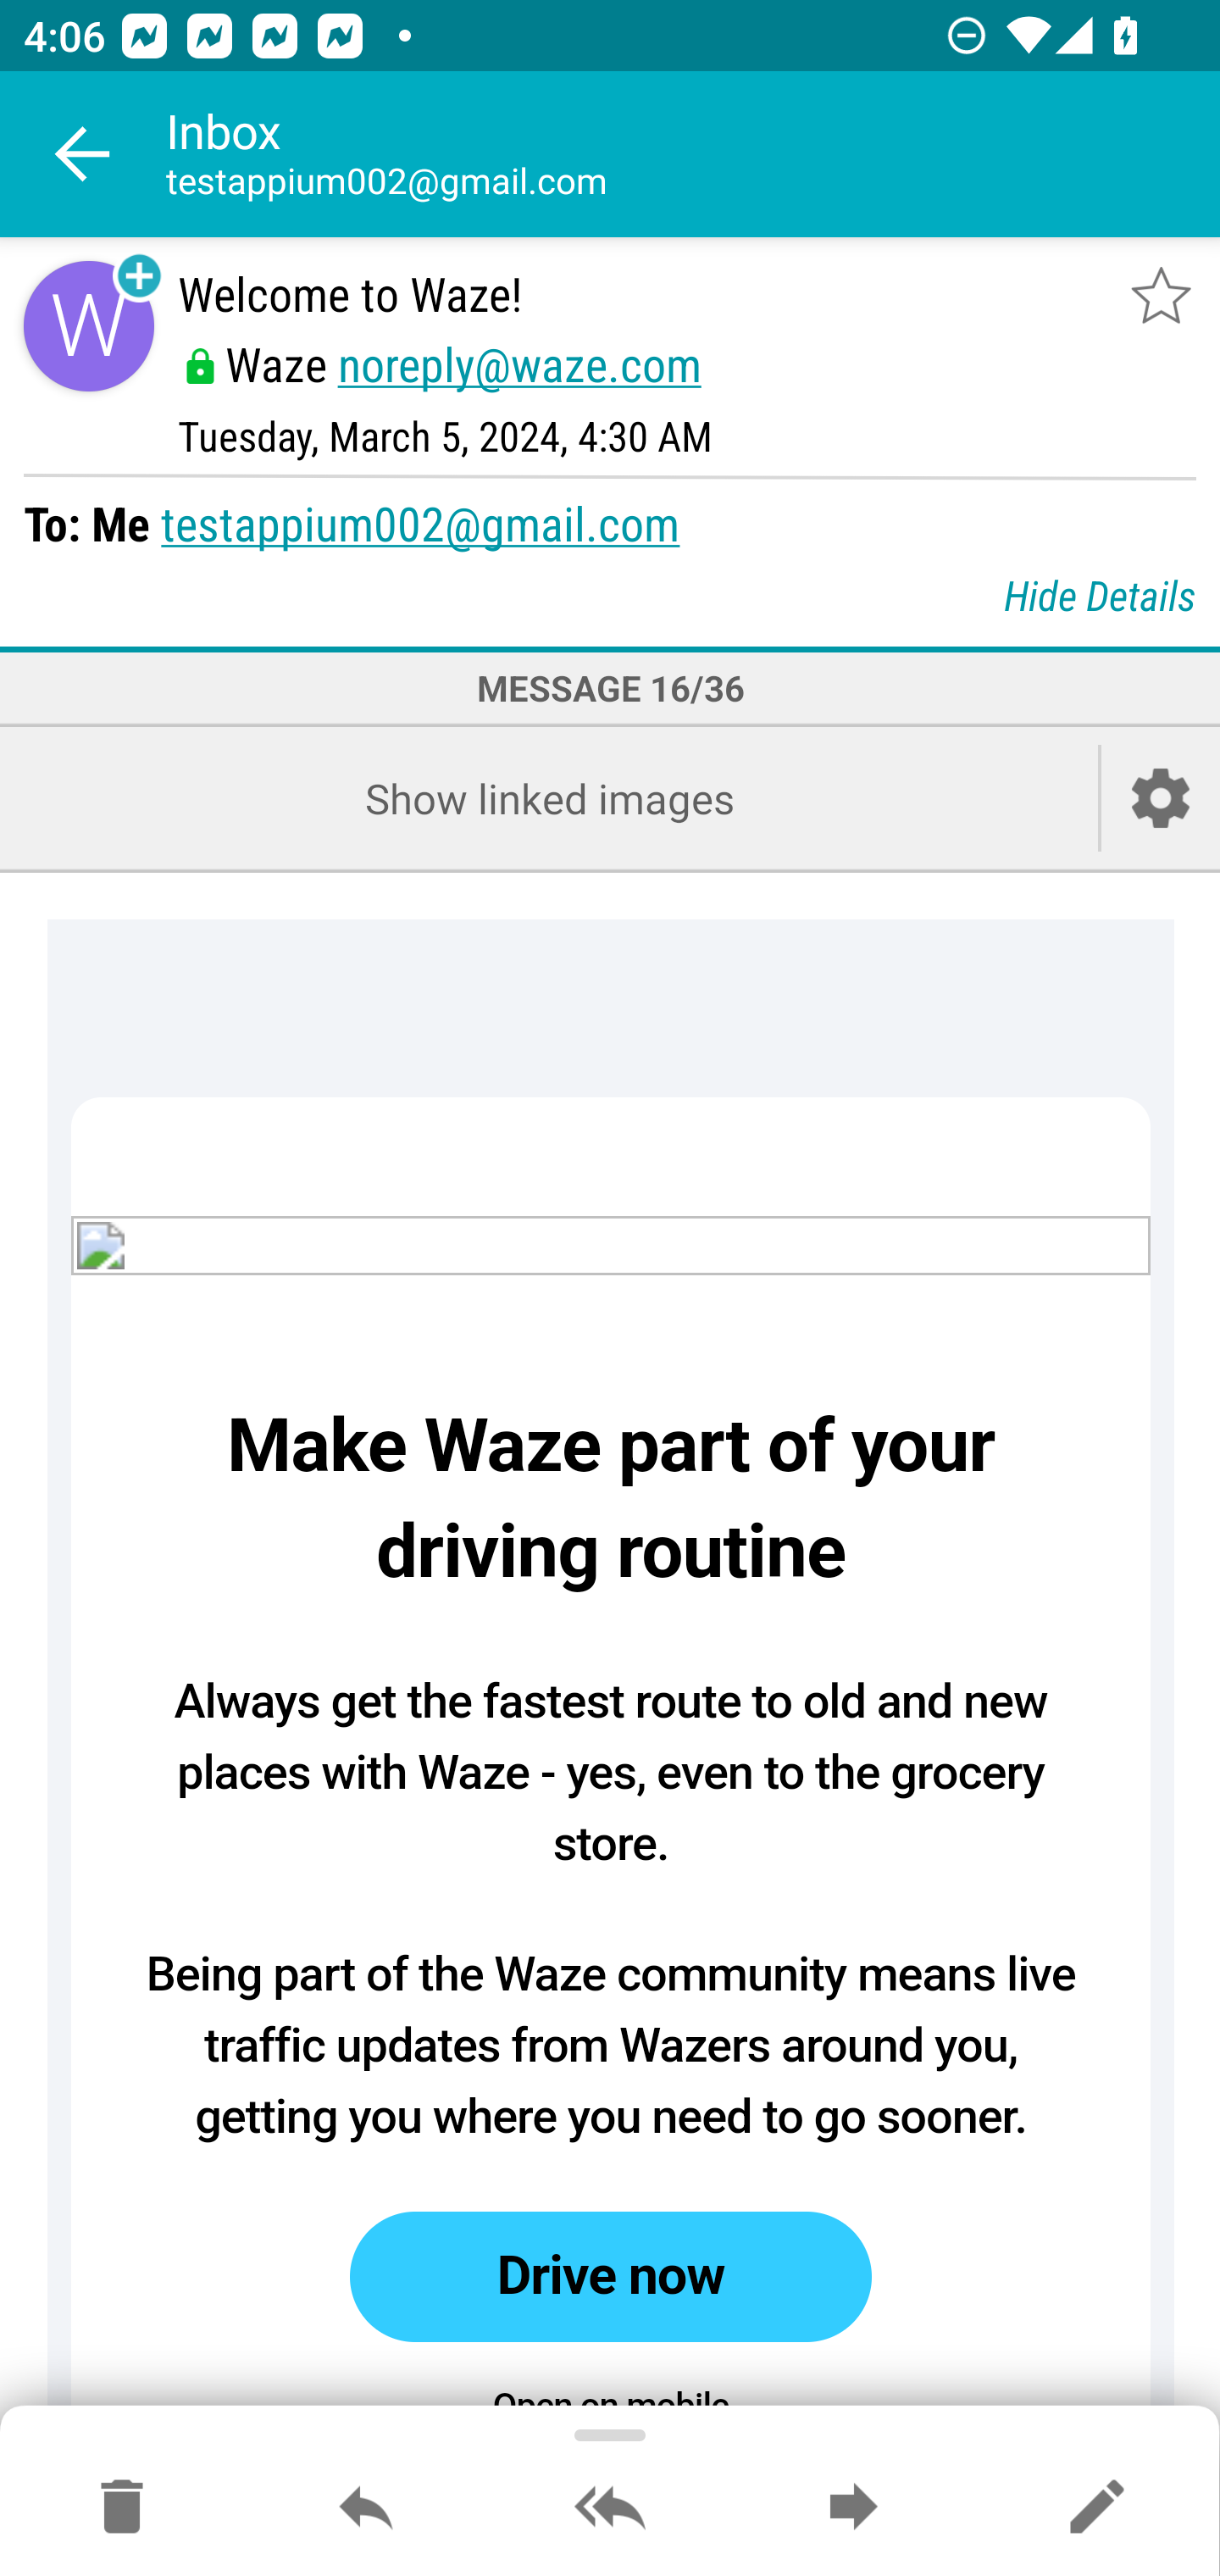 The height and width of the screenshot is (2576, 1220). What do you see at coordinates (366, 2508) in the screenshot?
I see `Reply` at bounding box center [366, 2508].